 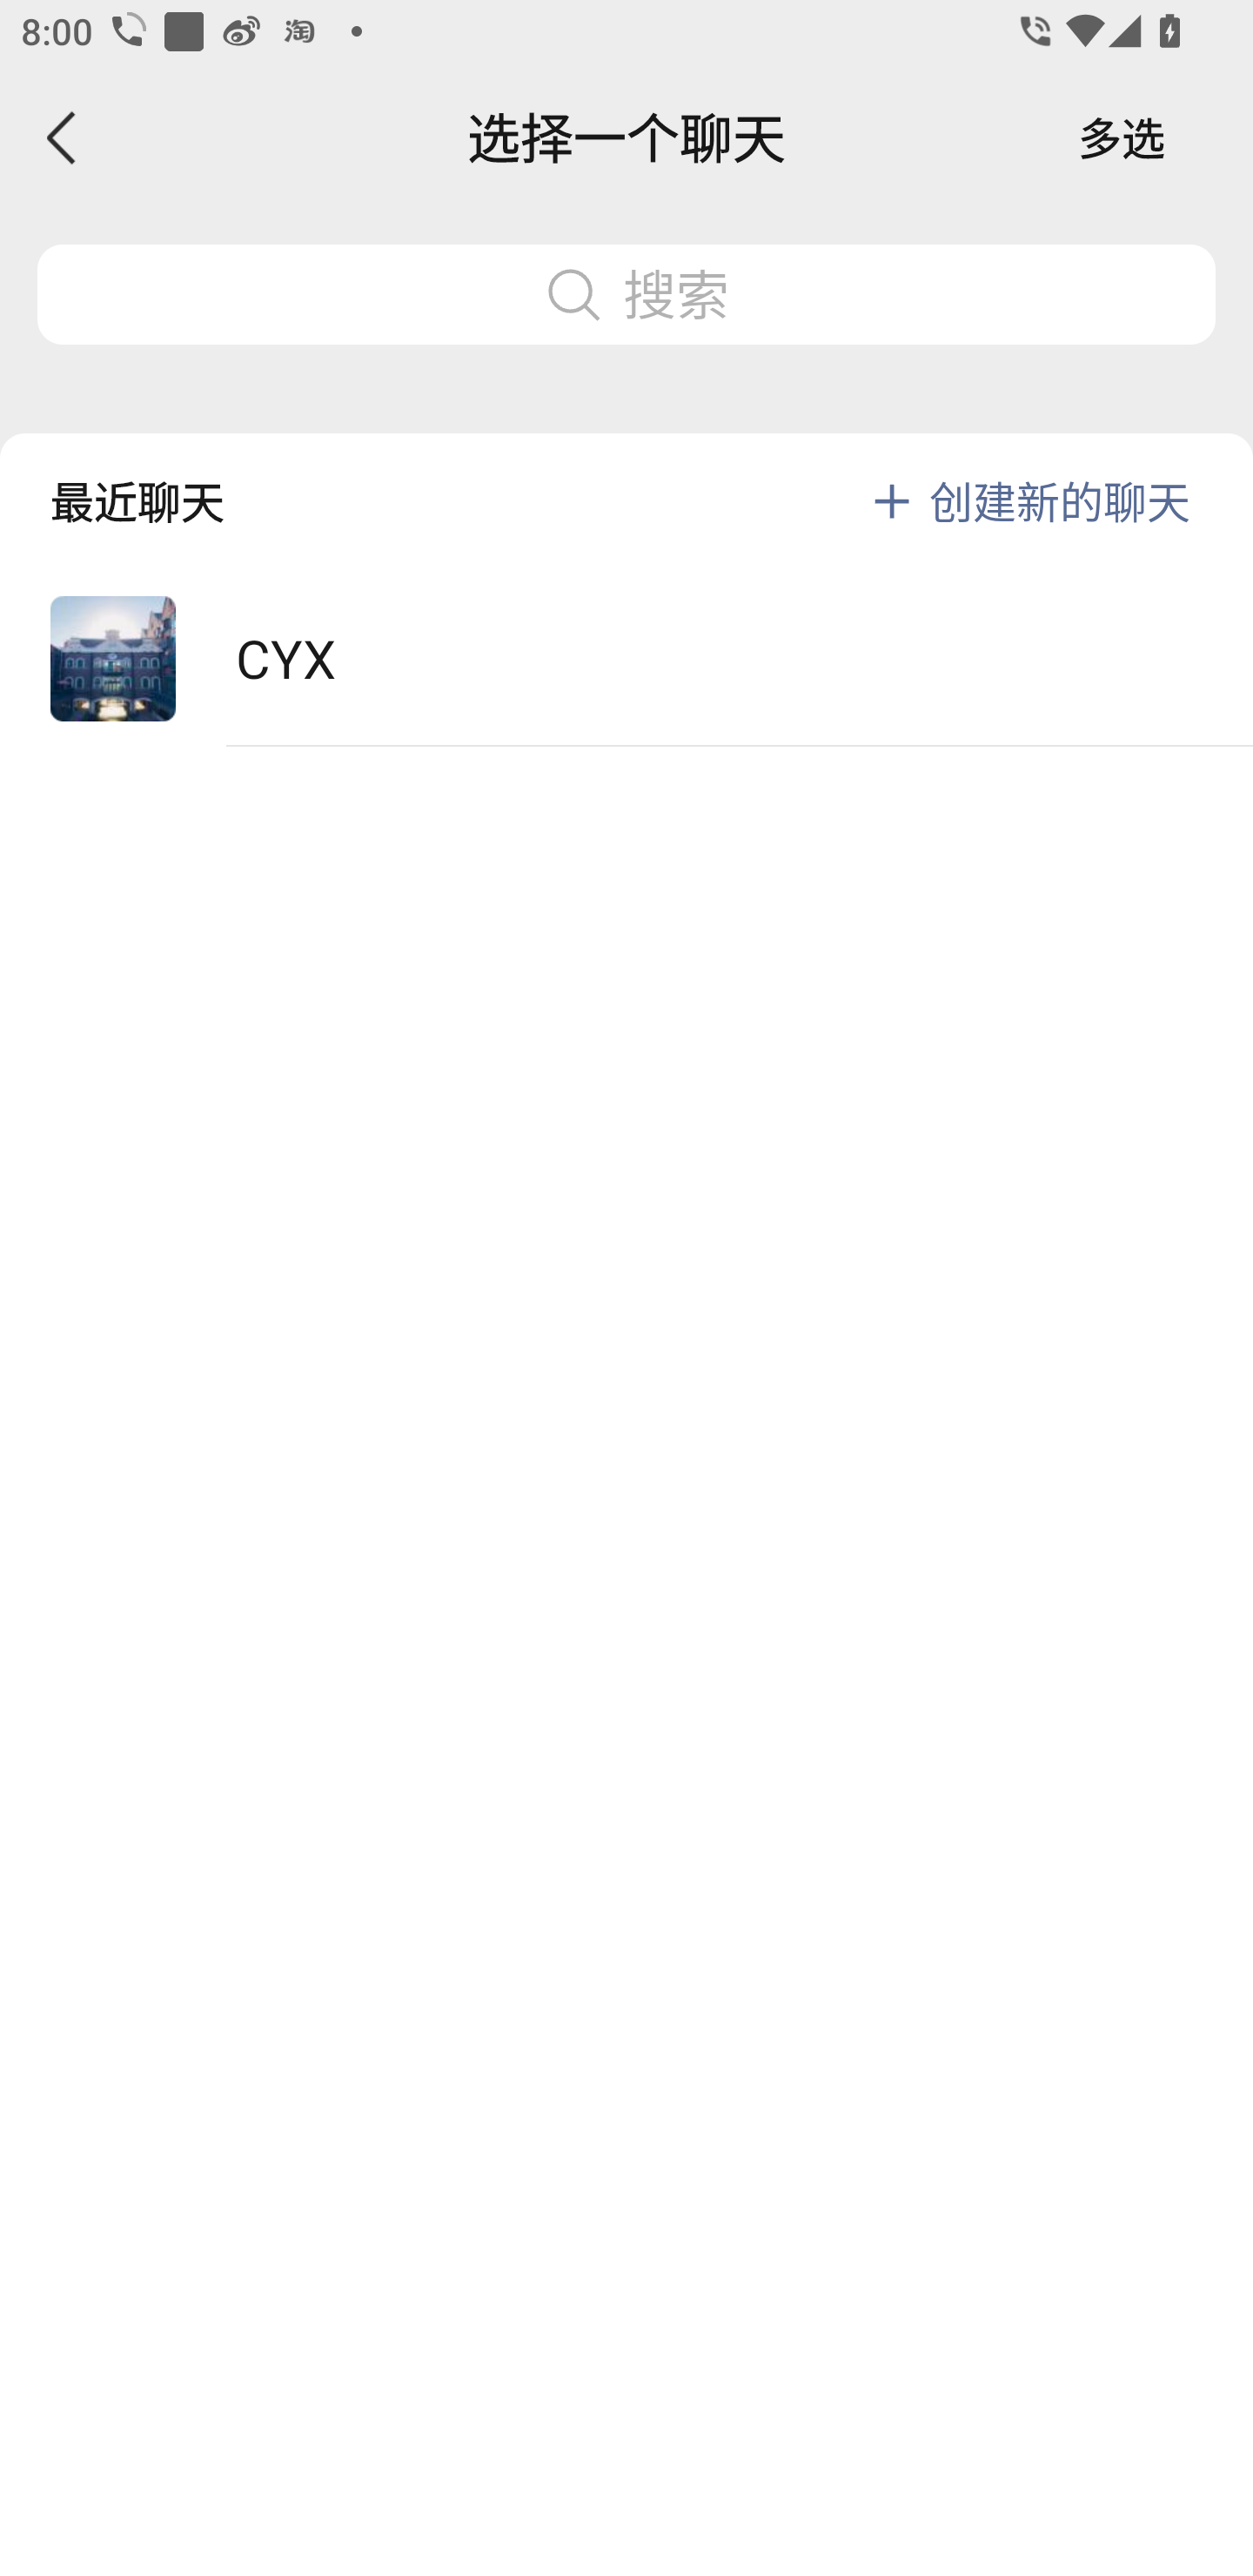 What do you see at coordinates (626, 478) in the screenshot?
I see `最近聊天 创建新的聊天` at bounding box center [626, 478].